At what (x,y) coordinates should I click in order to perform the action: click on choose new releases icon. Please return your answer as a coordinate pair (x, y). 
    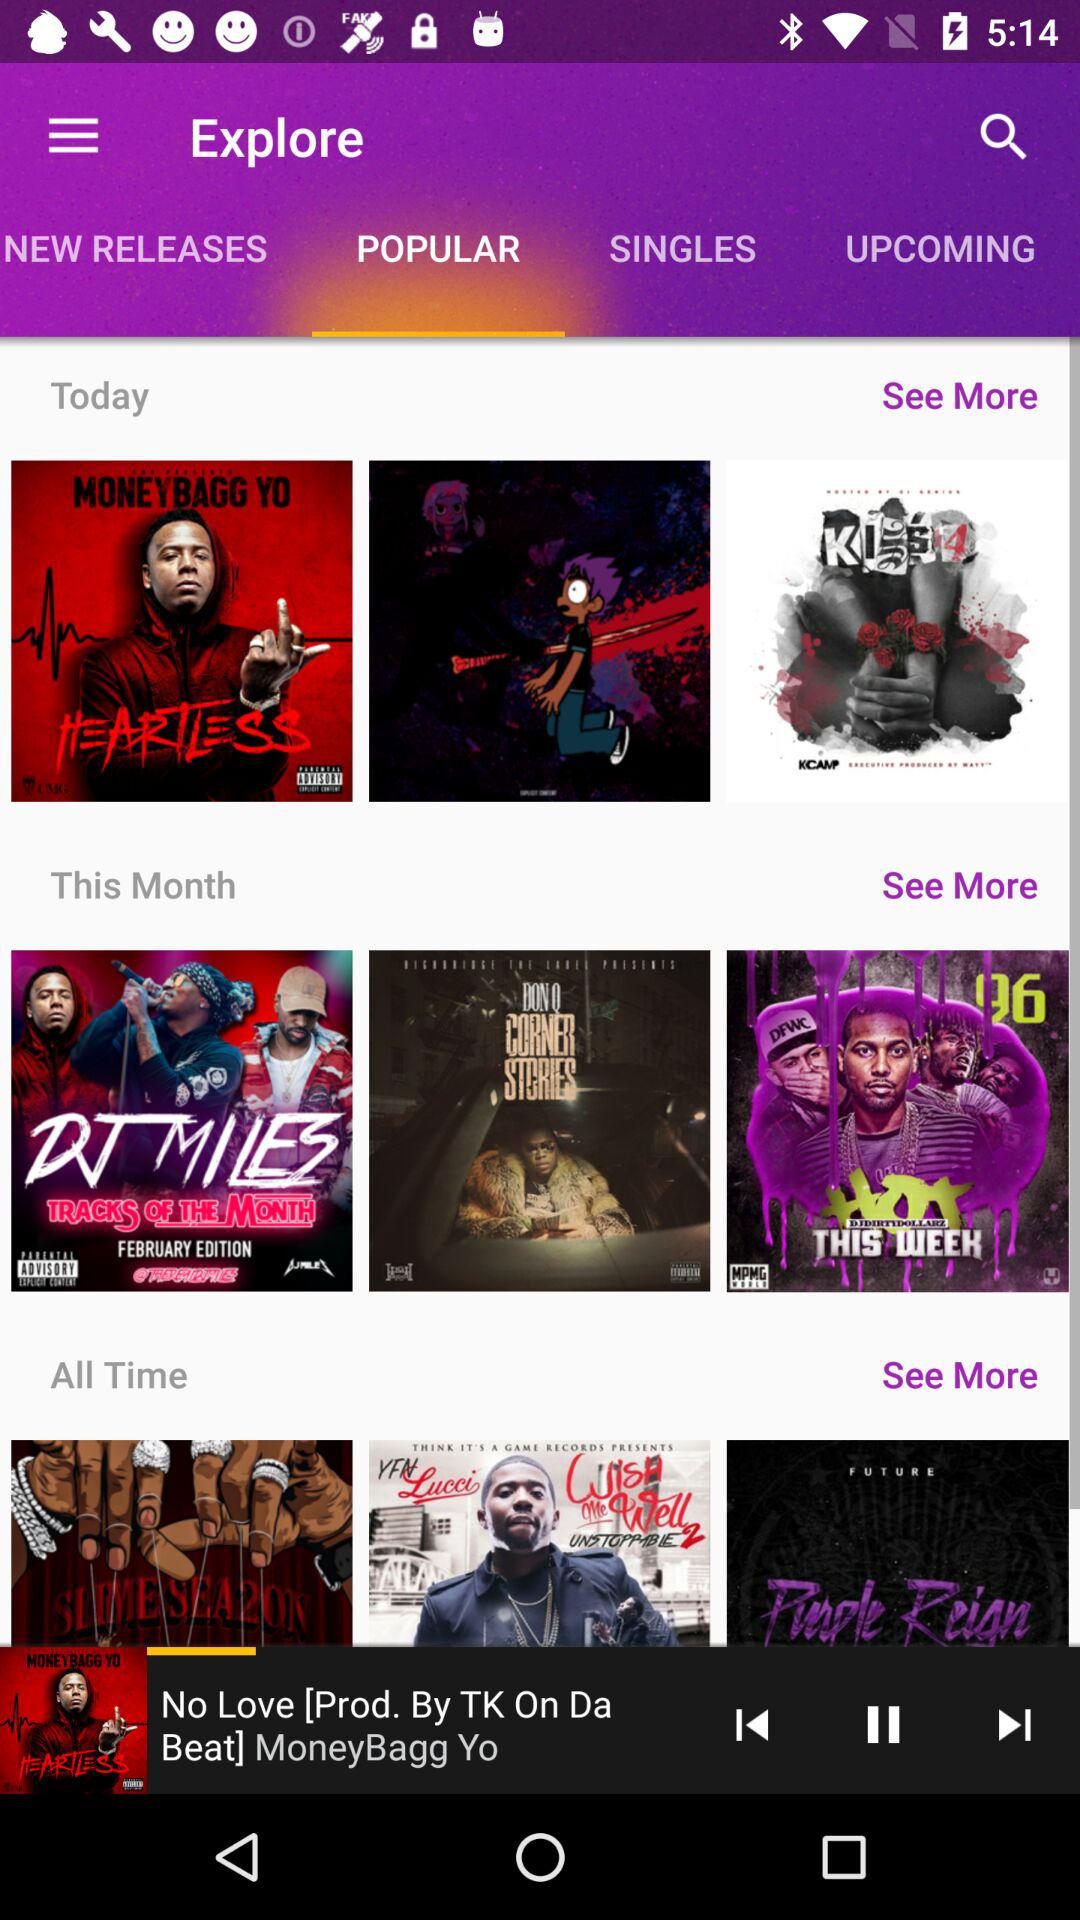
    Looking at the image, I should click on (156, 247).